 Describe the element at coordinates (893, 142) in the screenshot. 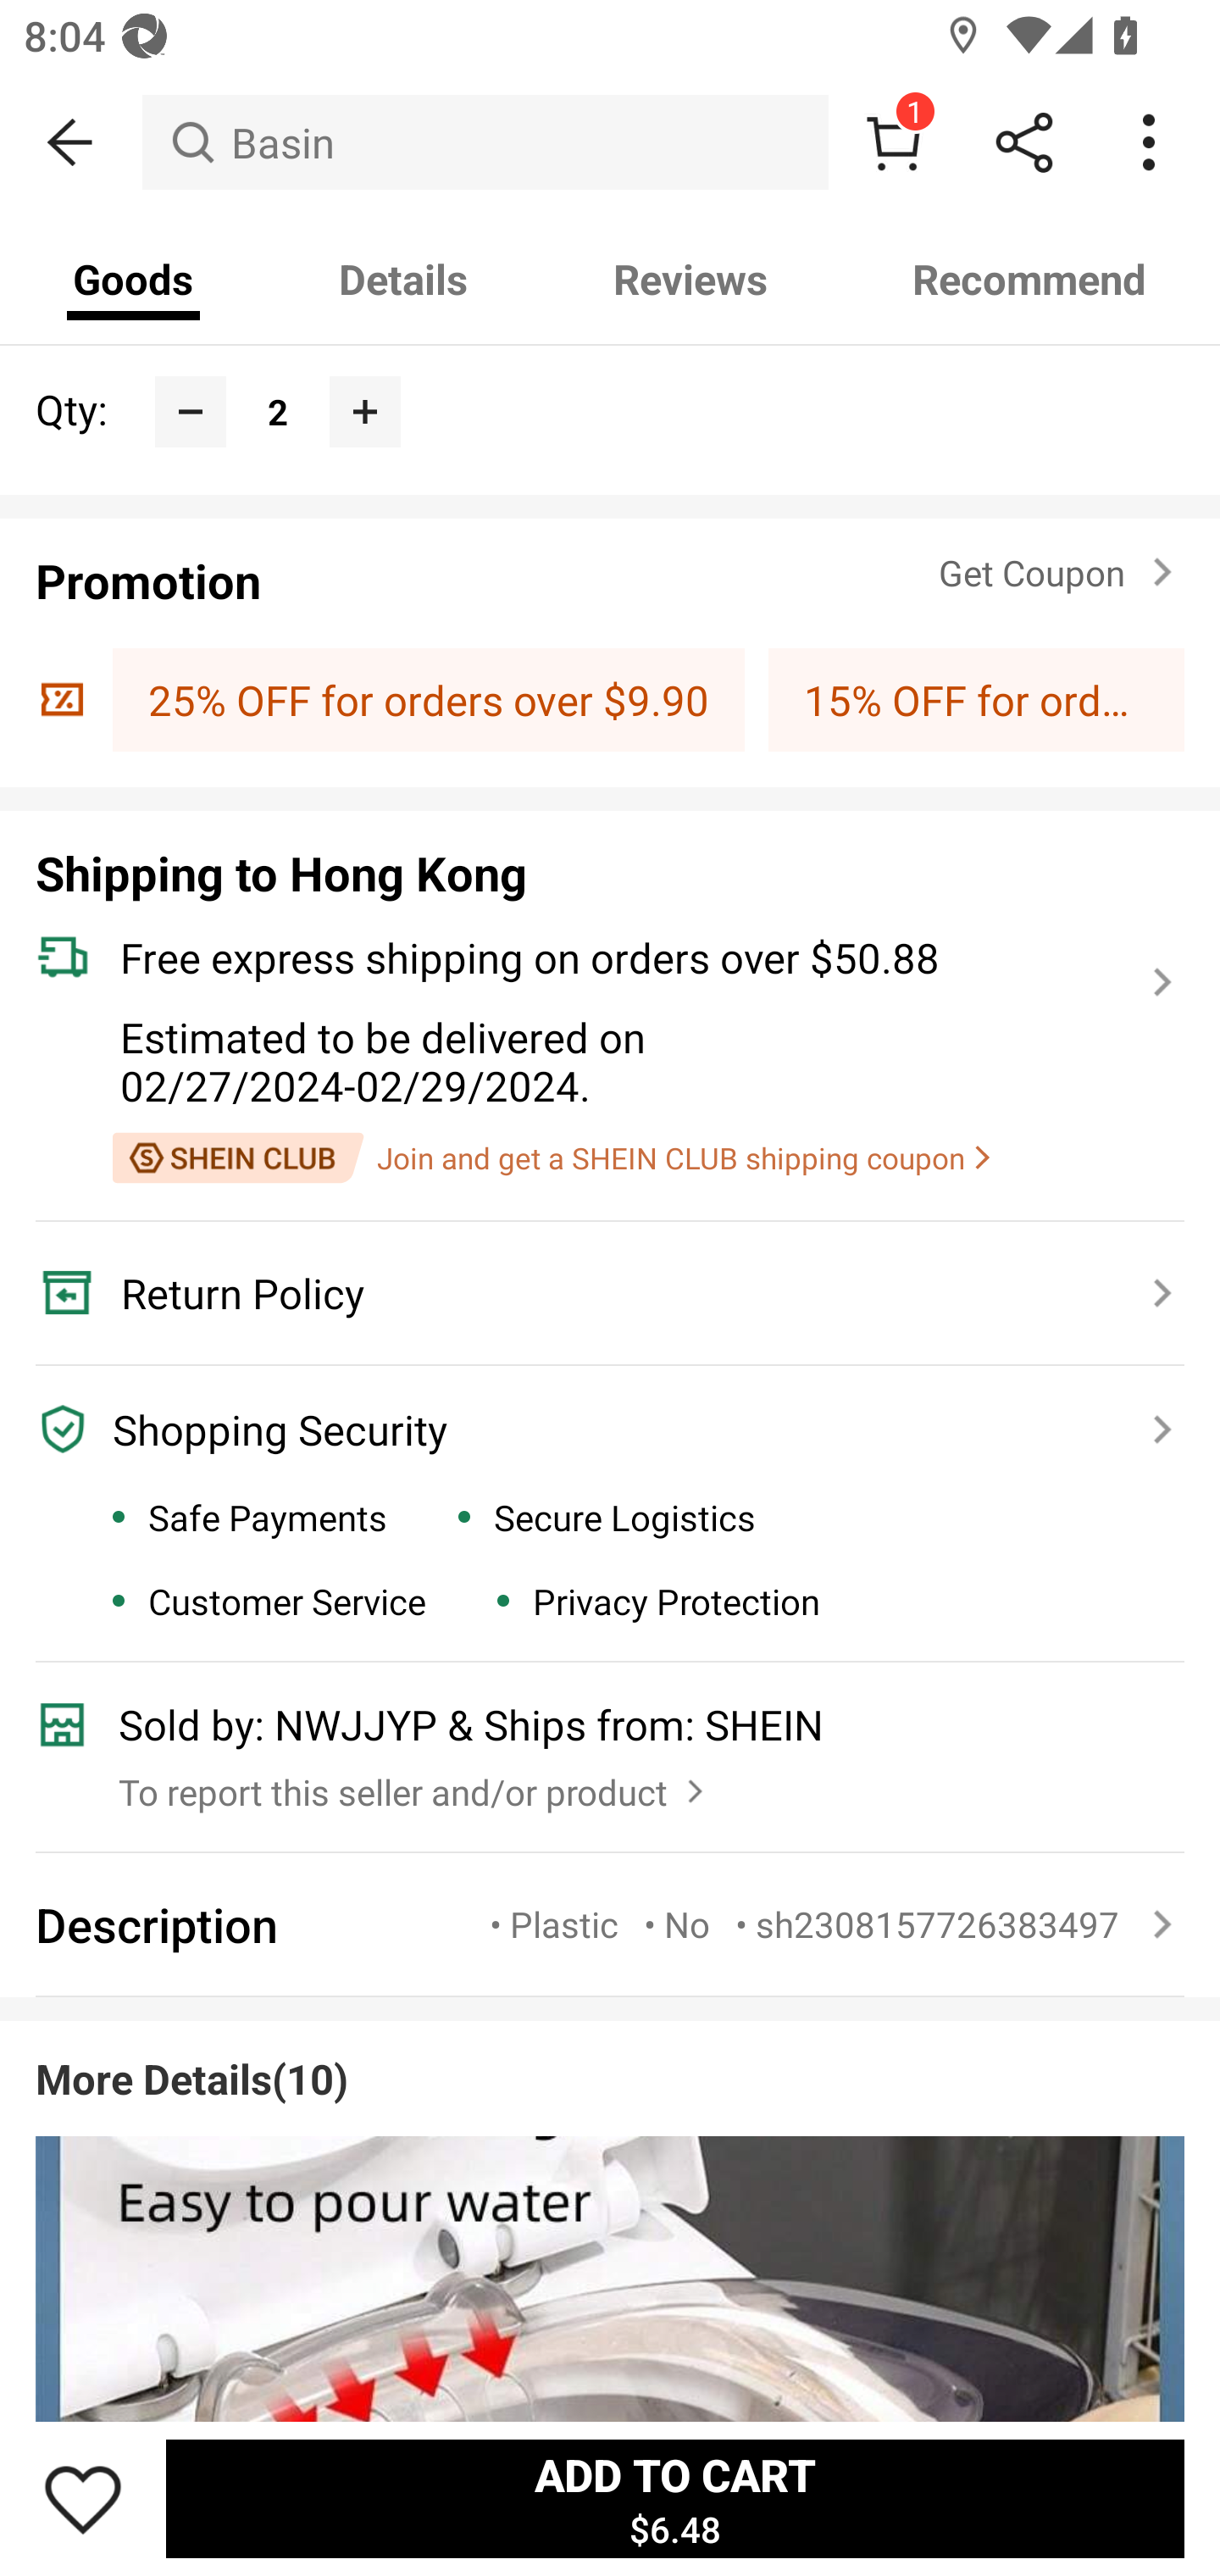

I see `1` at that location.